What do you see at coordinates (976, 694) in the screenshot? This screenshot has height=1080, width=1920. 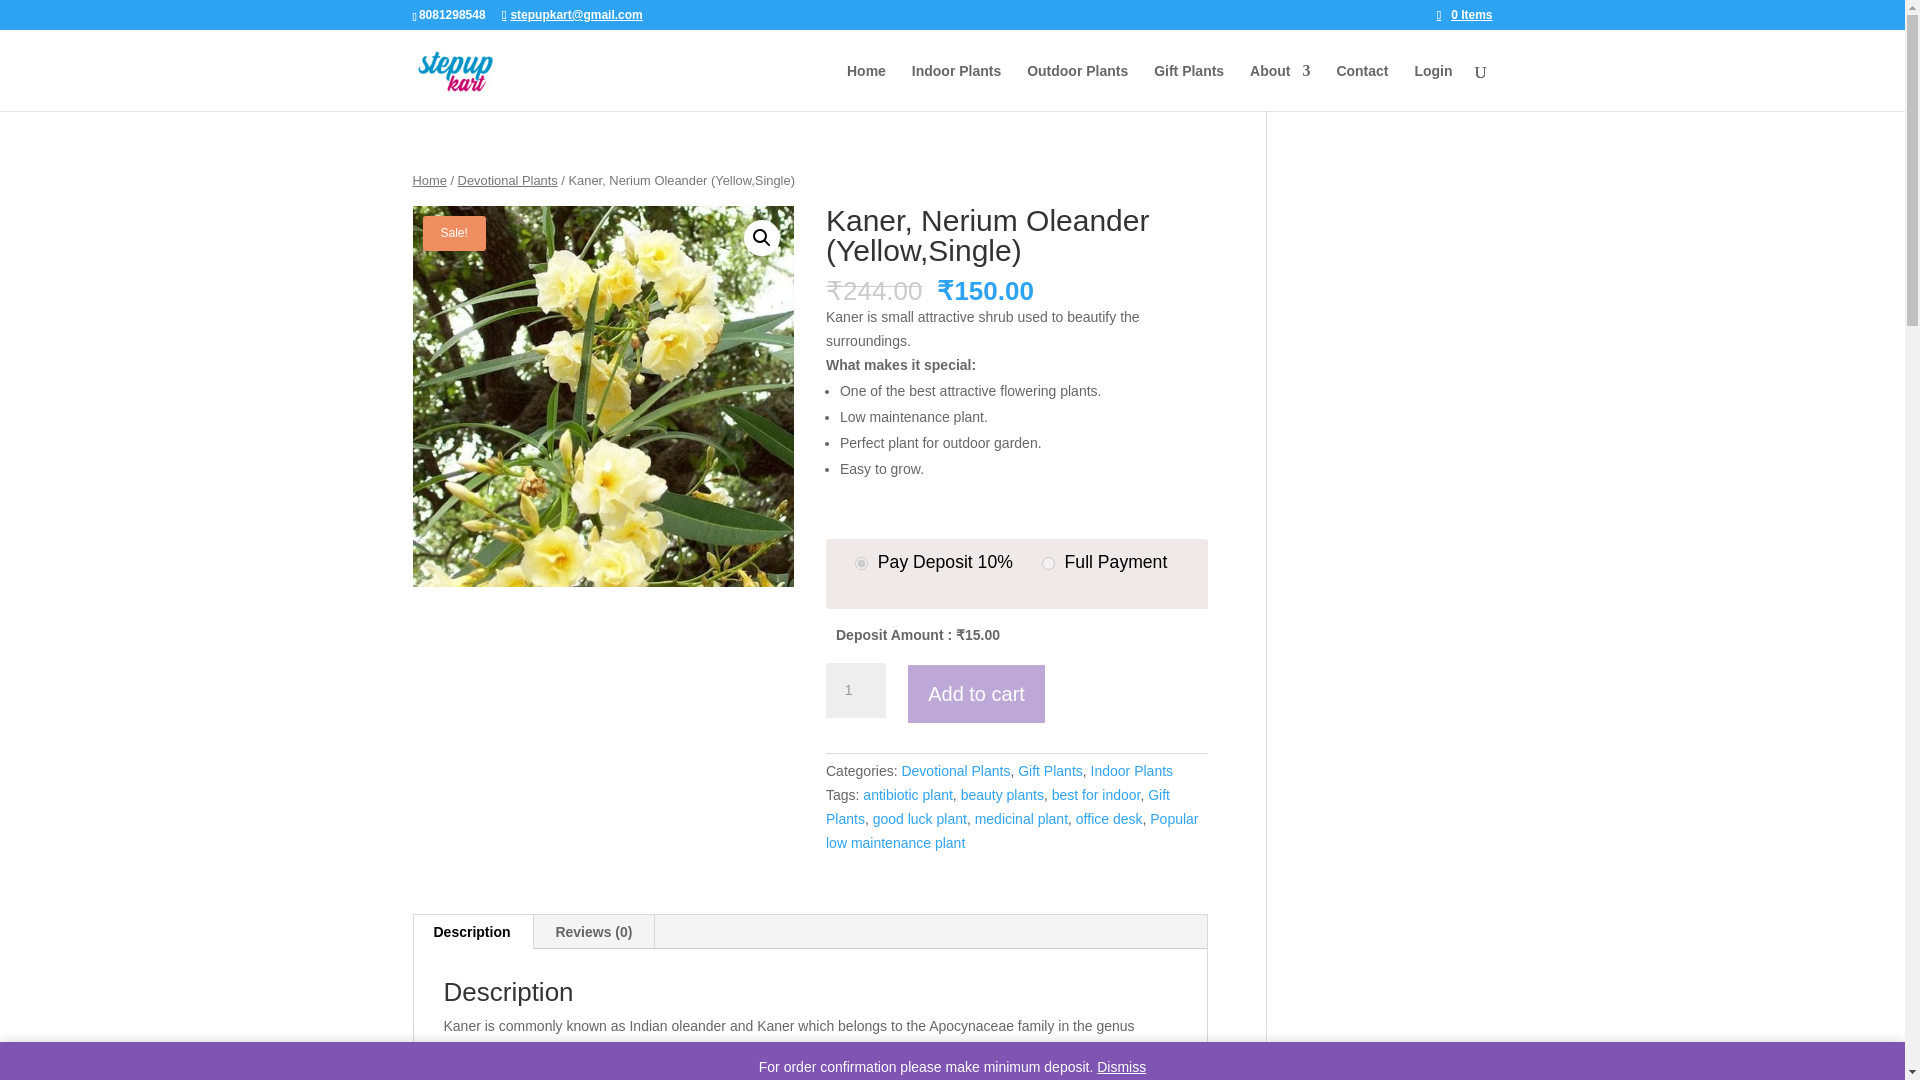 I see `Add to cart` at bounding box center [976, 694].